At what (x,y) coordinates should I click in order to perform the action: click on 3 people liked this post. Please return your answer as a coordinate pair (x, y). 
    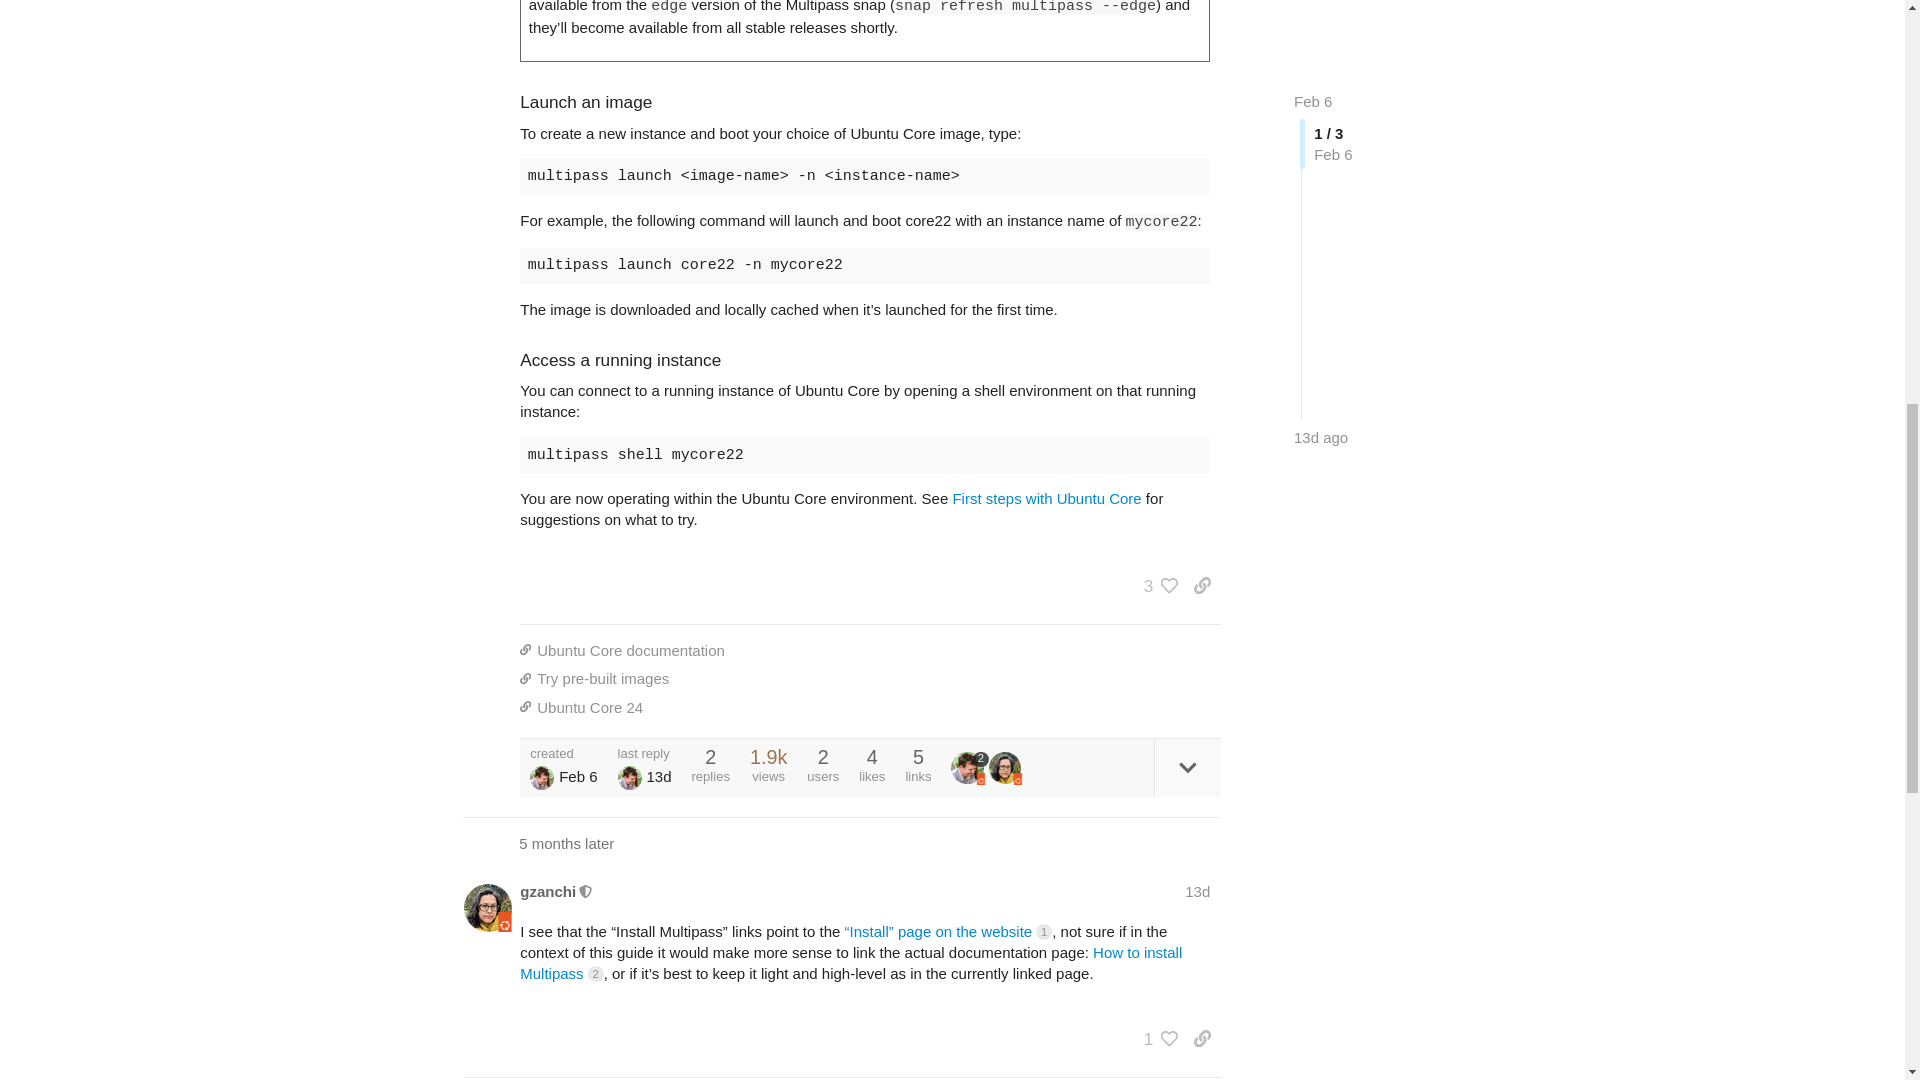
    Looking at the image, I should click on (1156, 586).